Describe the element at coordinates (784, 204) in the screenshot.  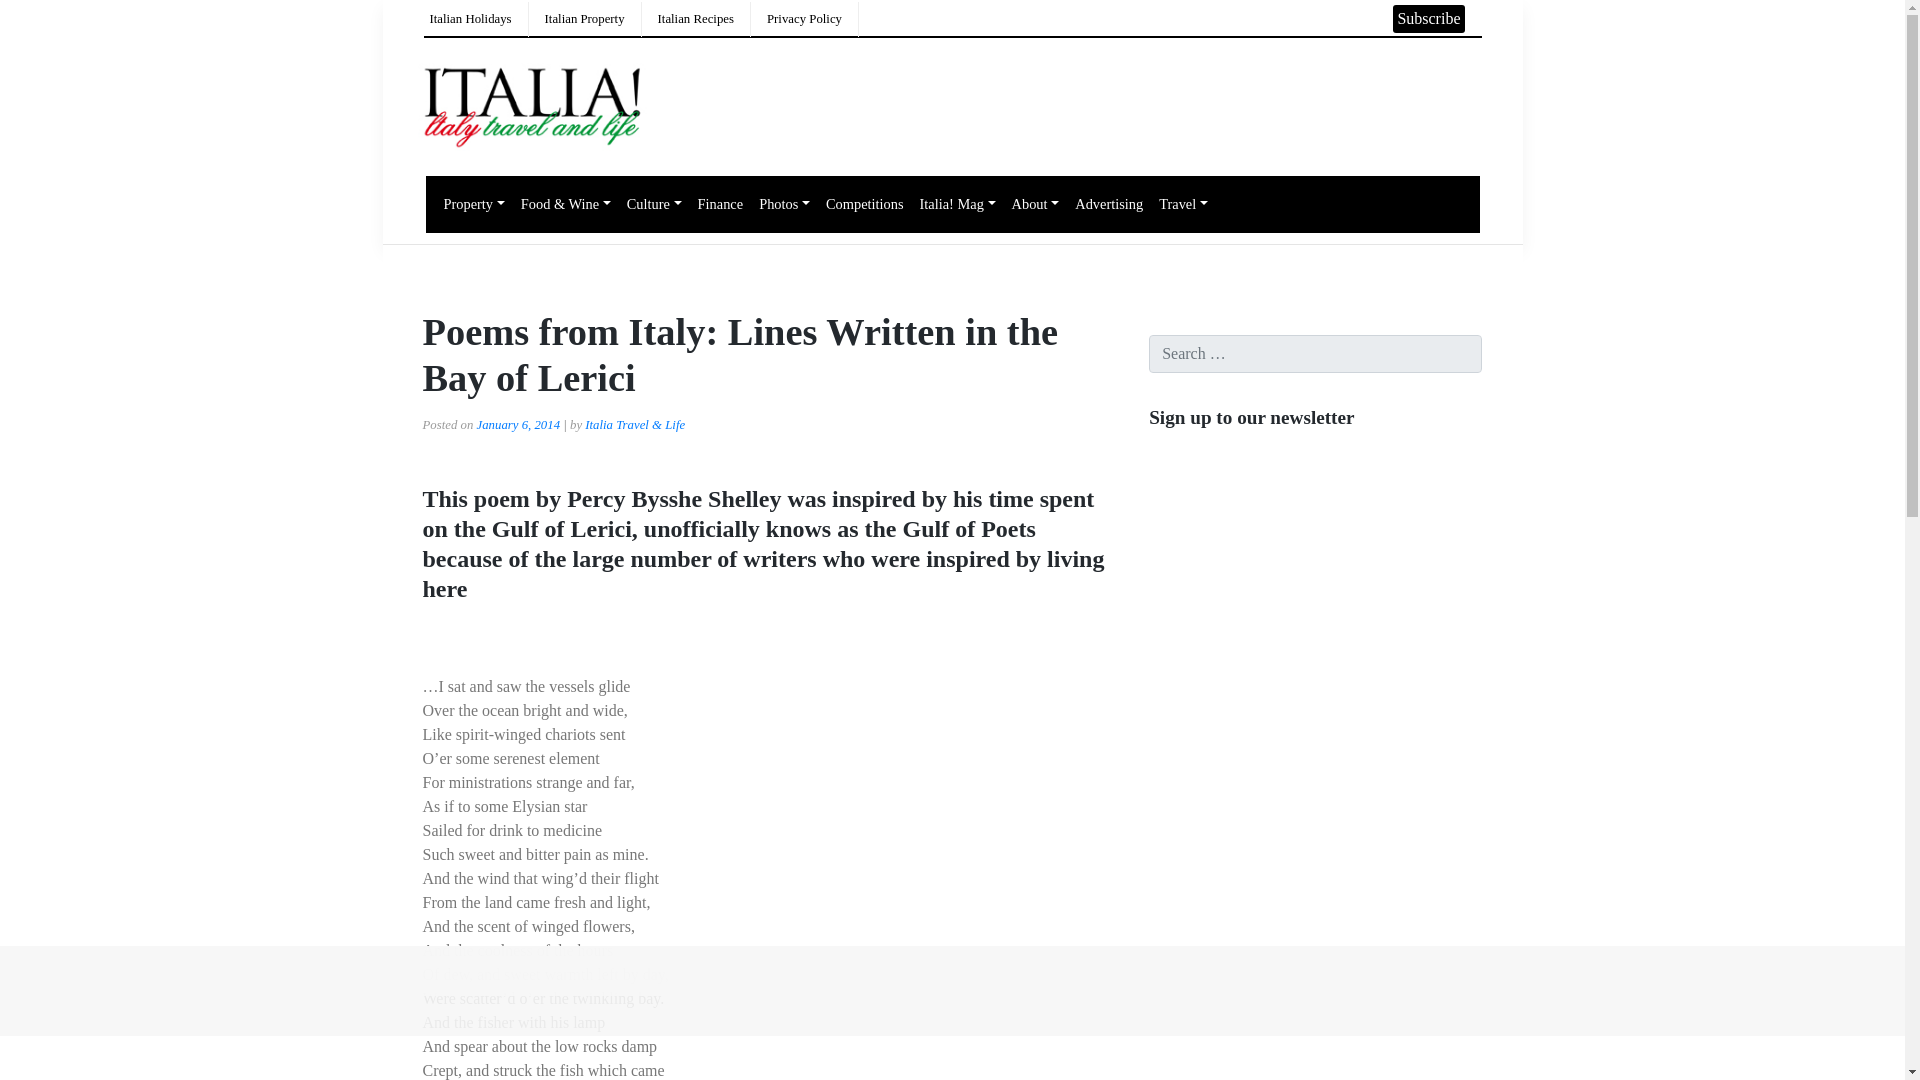
I see `Photos` at that location.